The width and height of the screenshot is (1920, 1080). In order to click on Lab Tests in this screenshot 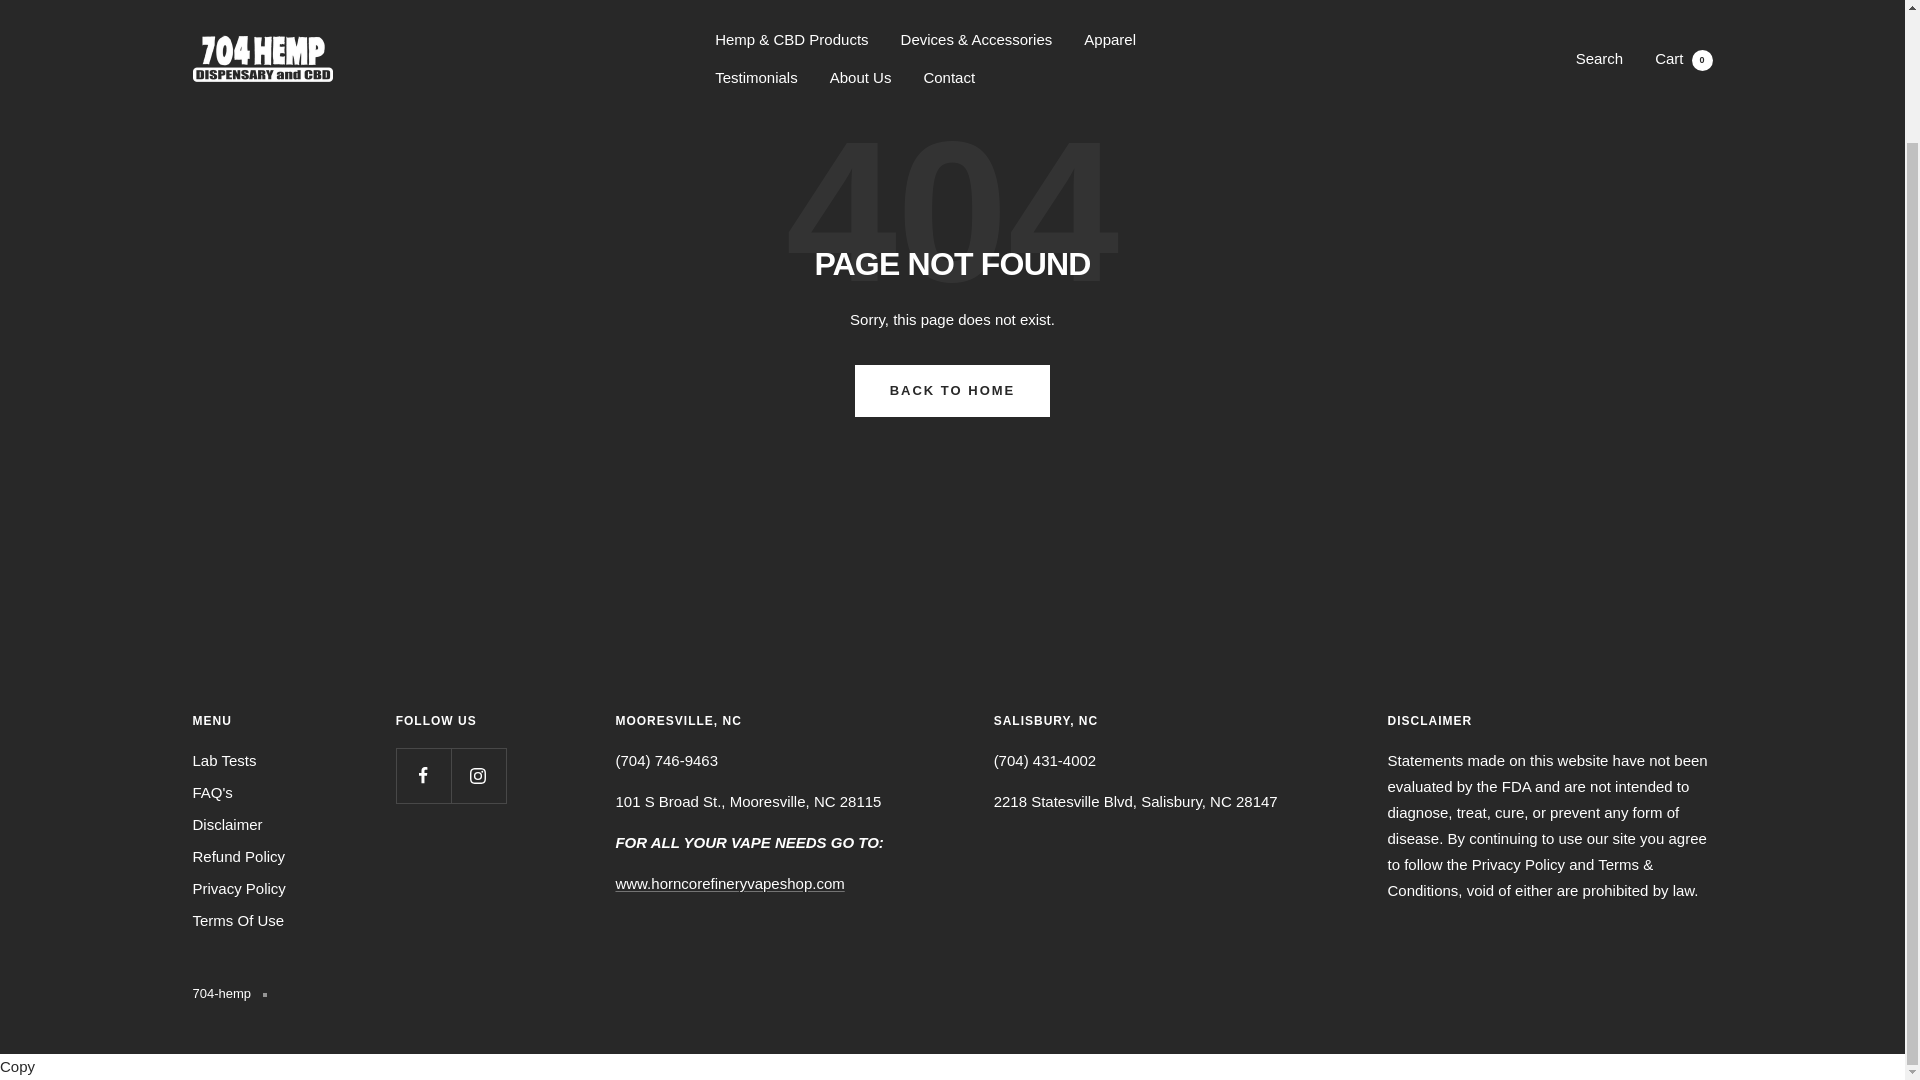, I will do `click(224, 761)`.